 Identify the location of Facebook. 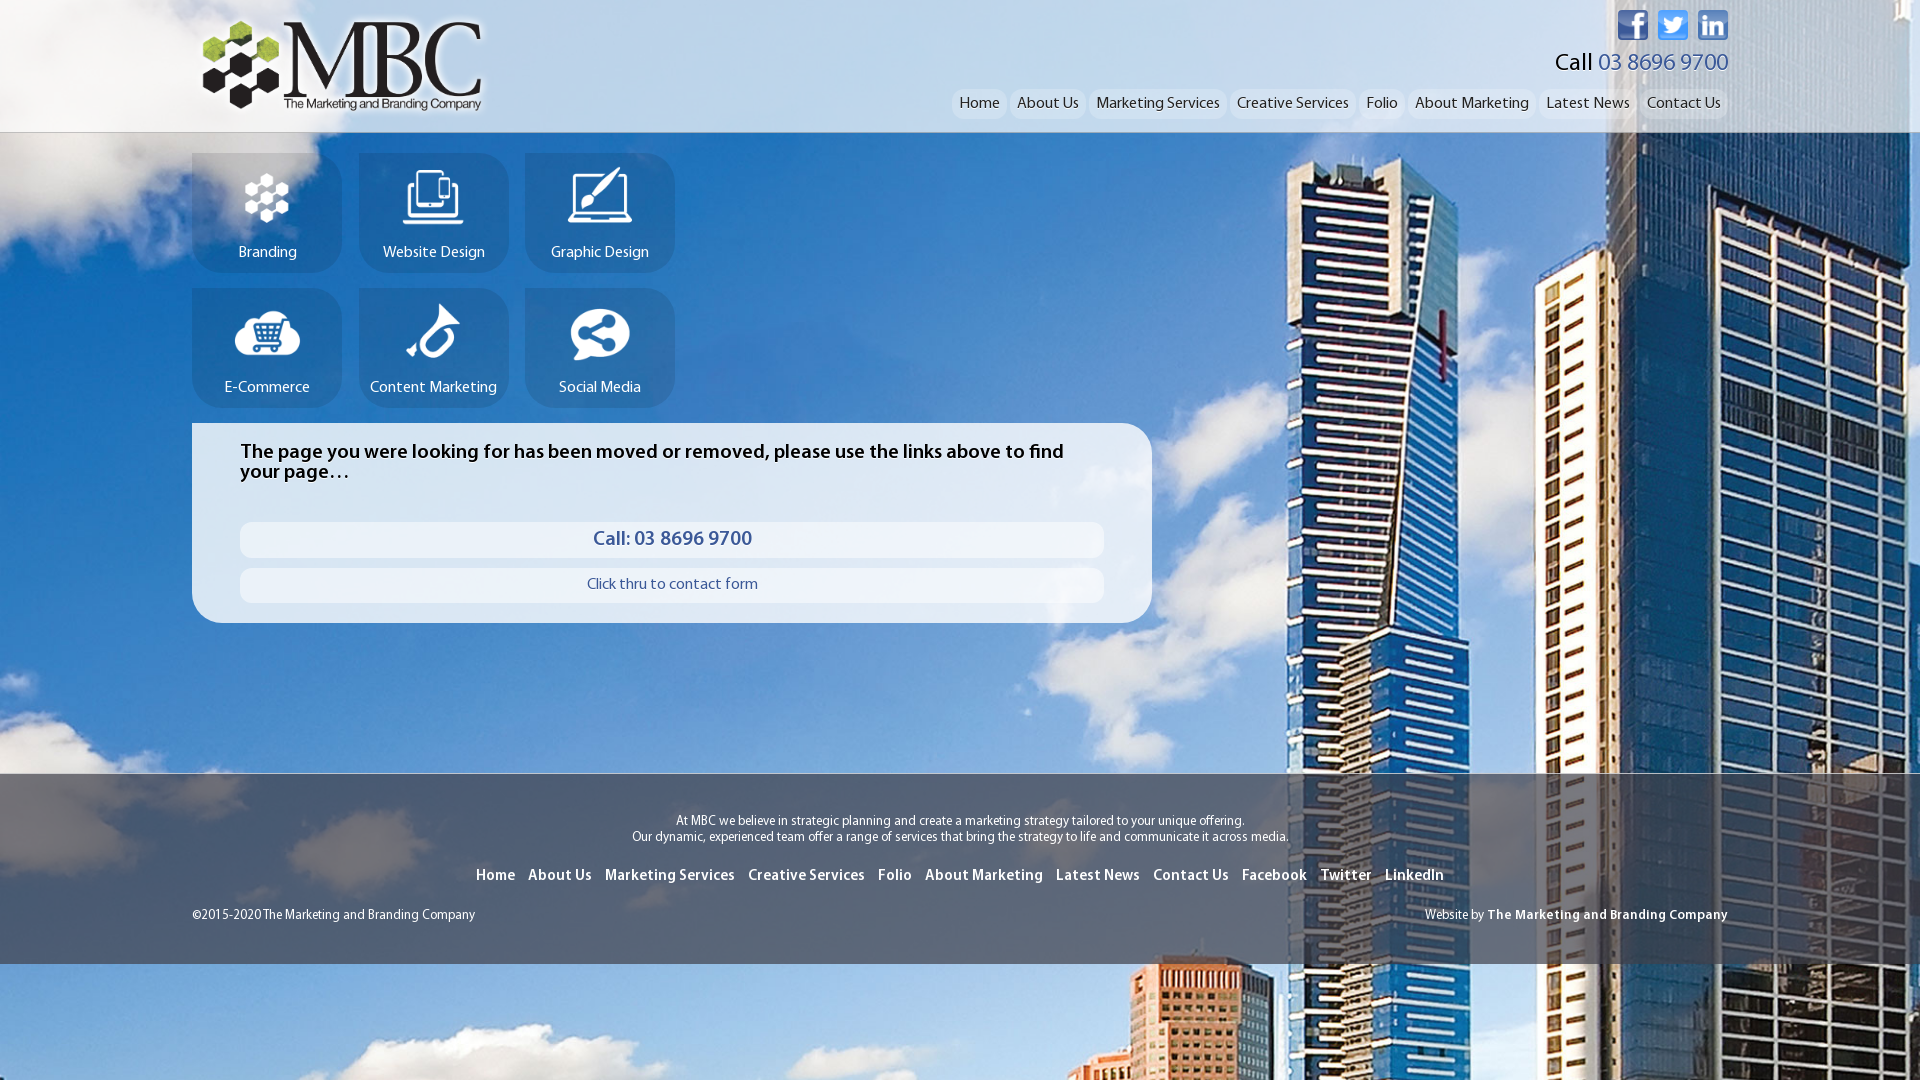
(1274, 877).